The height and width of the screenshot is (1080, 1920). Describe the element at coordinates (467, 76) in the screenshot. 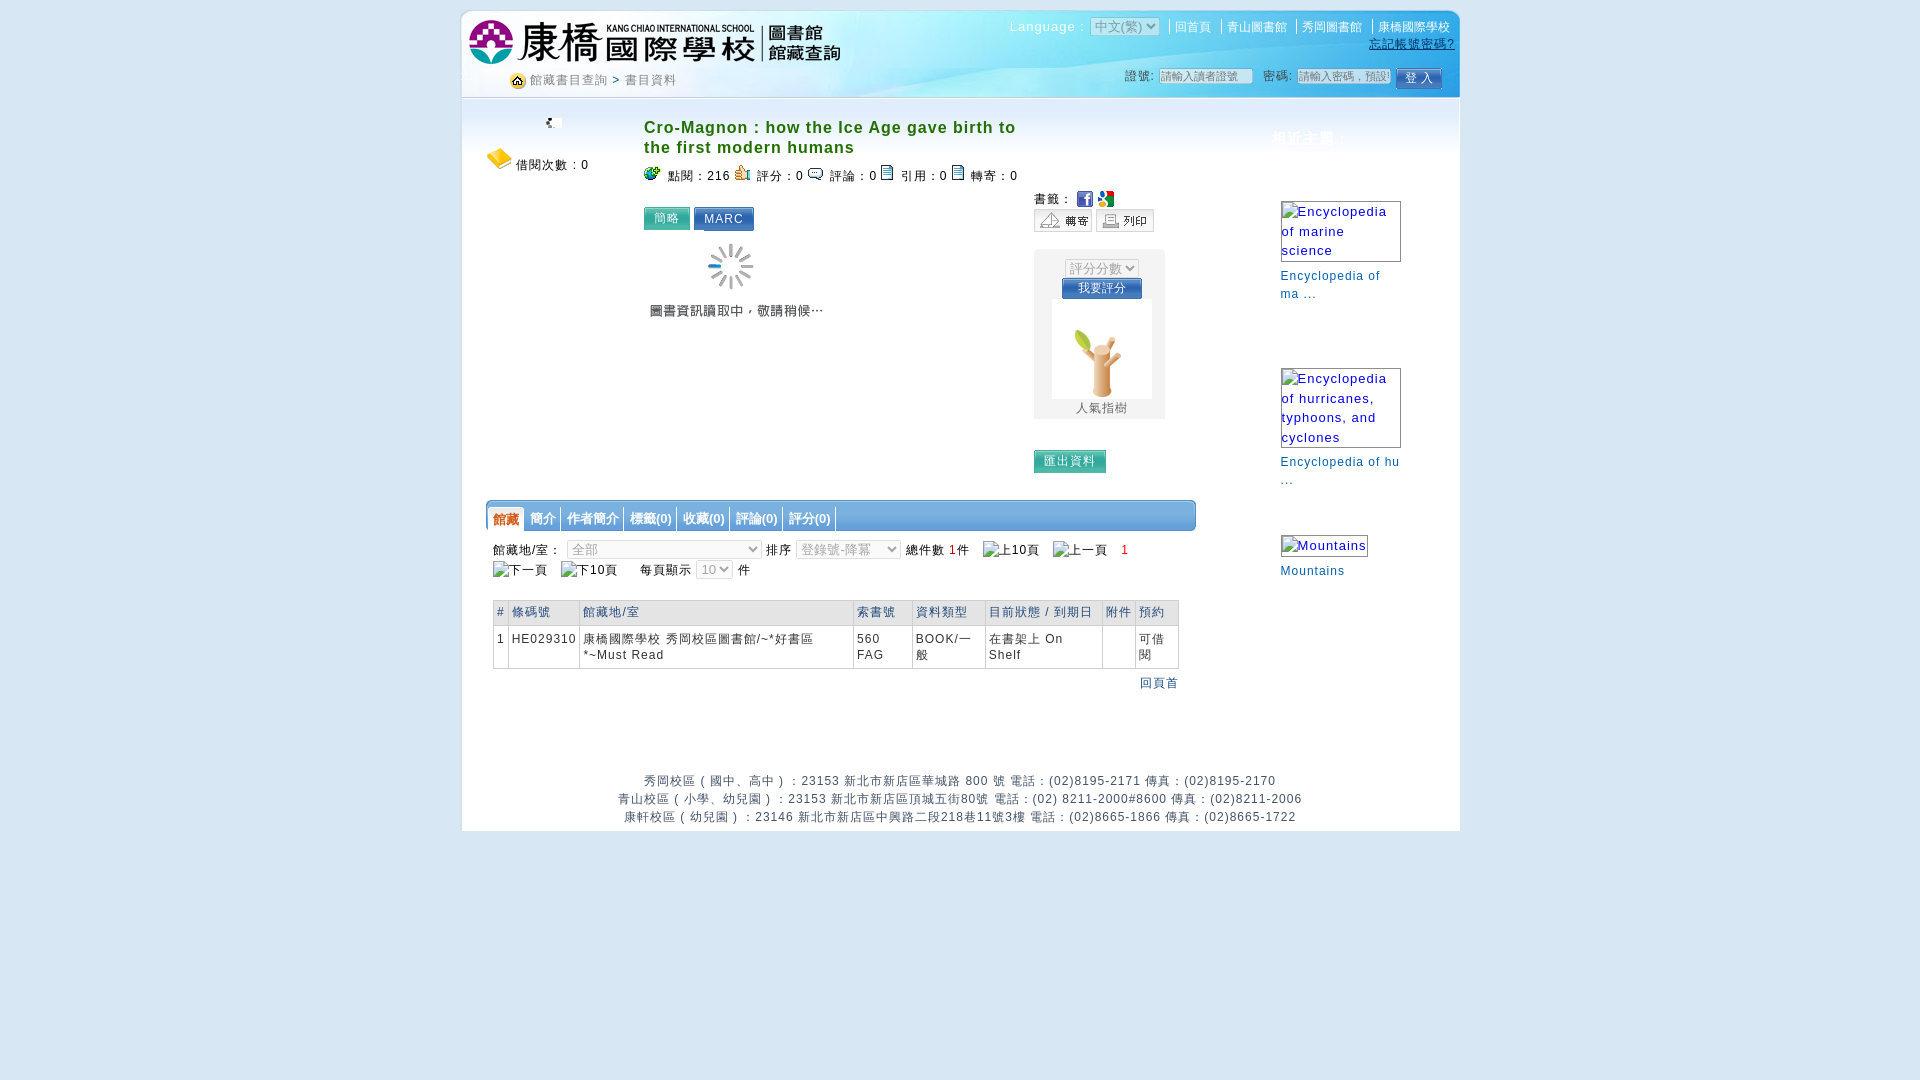

I see `:::` at that location.